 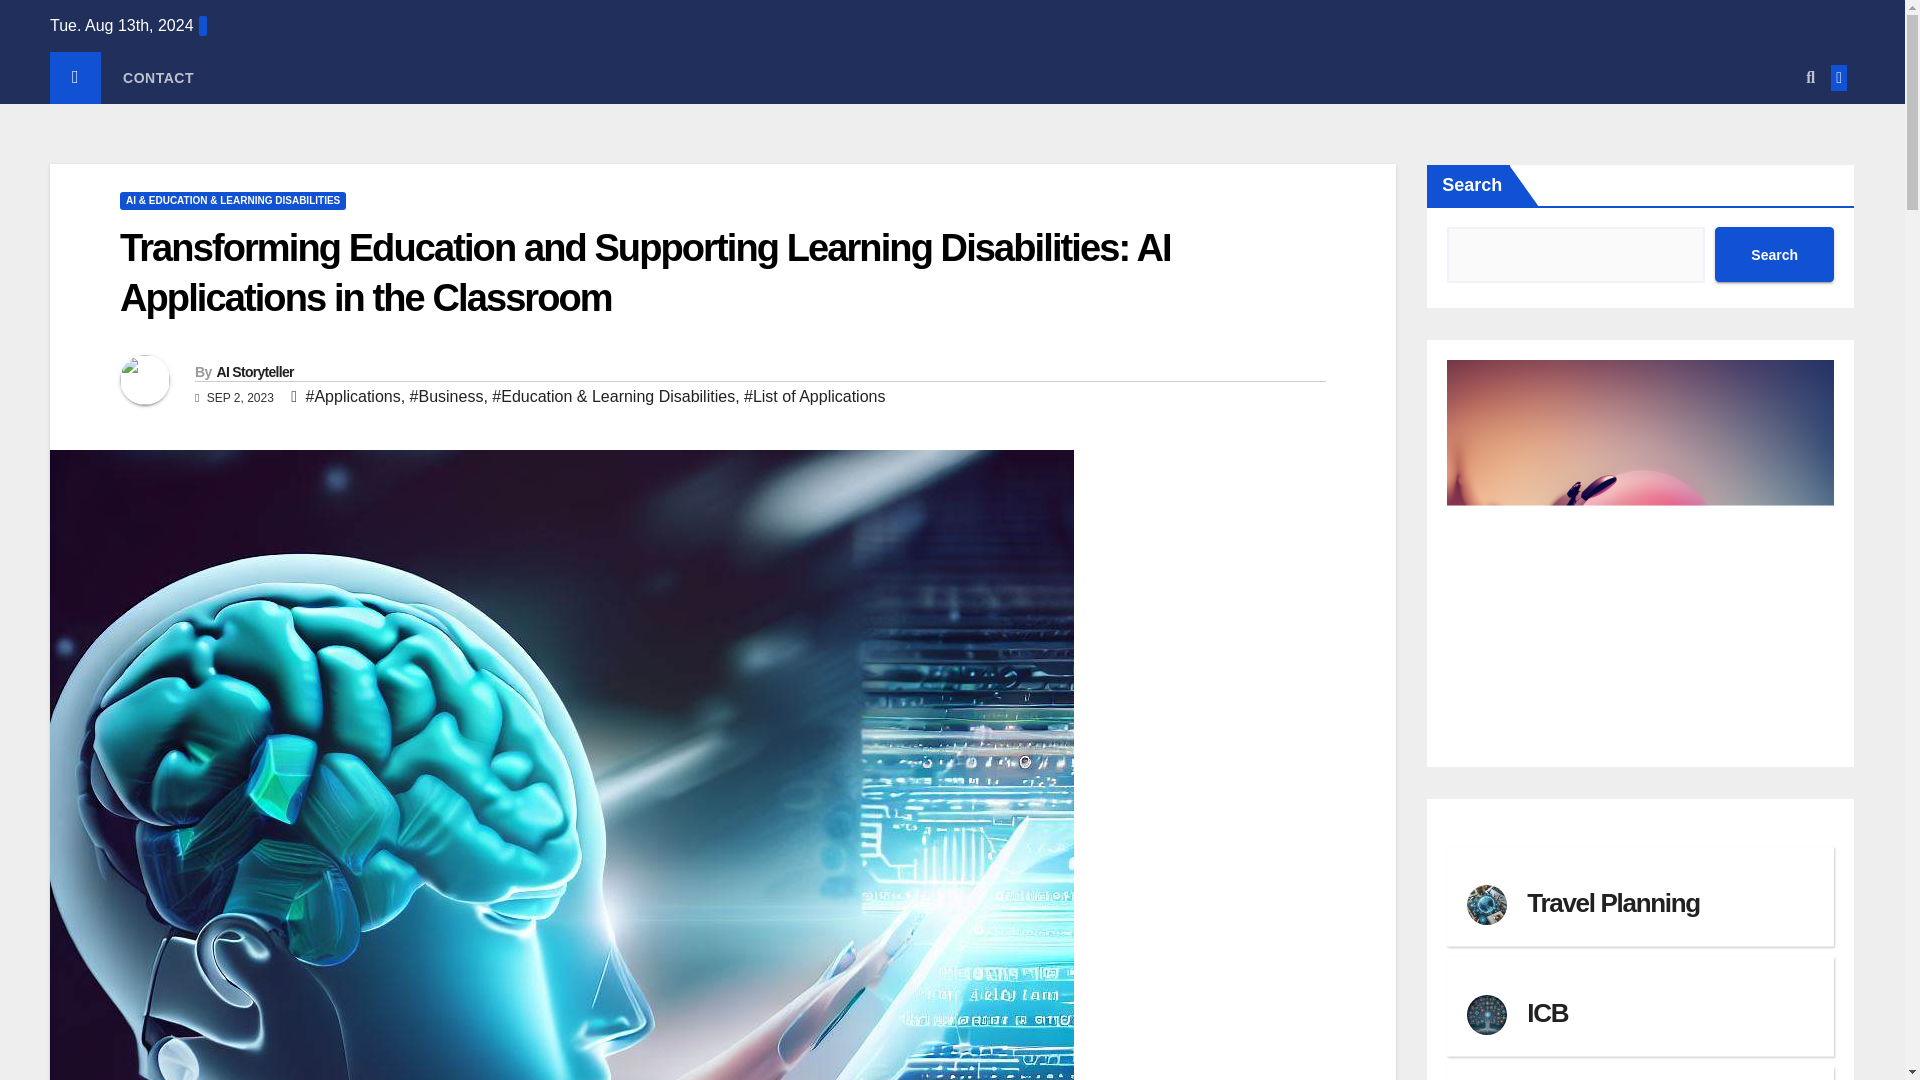 What do you see at coordinates (158, 77) in the screenshot?
I see `Contact` at bounding box center [158, 77].